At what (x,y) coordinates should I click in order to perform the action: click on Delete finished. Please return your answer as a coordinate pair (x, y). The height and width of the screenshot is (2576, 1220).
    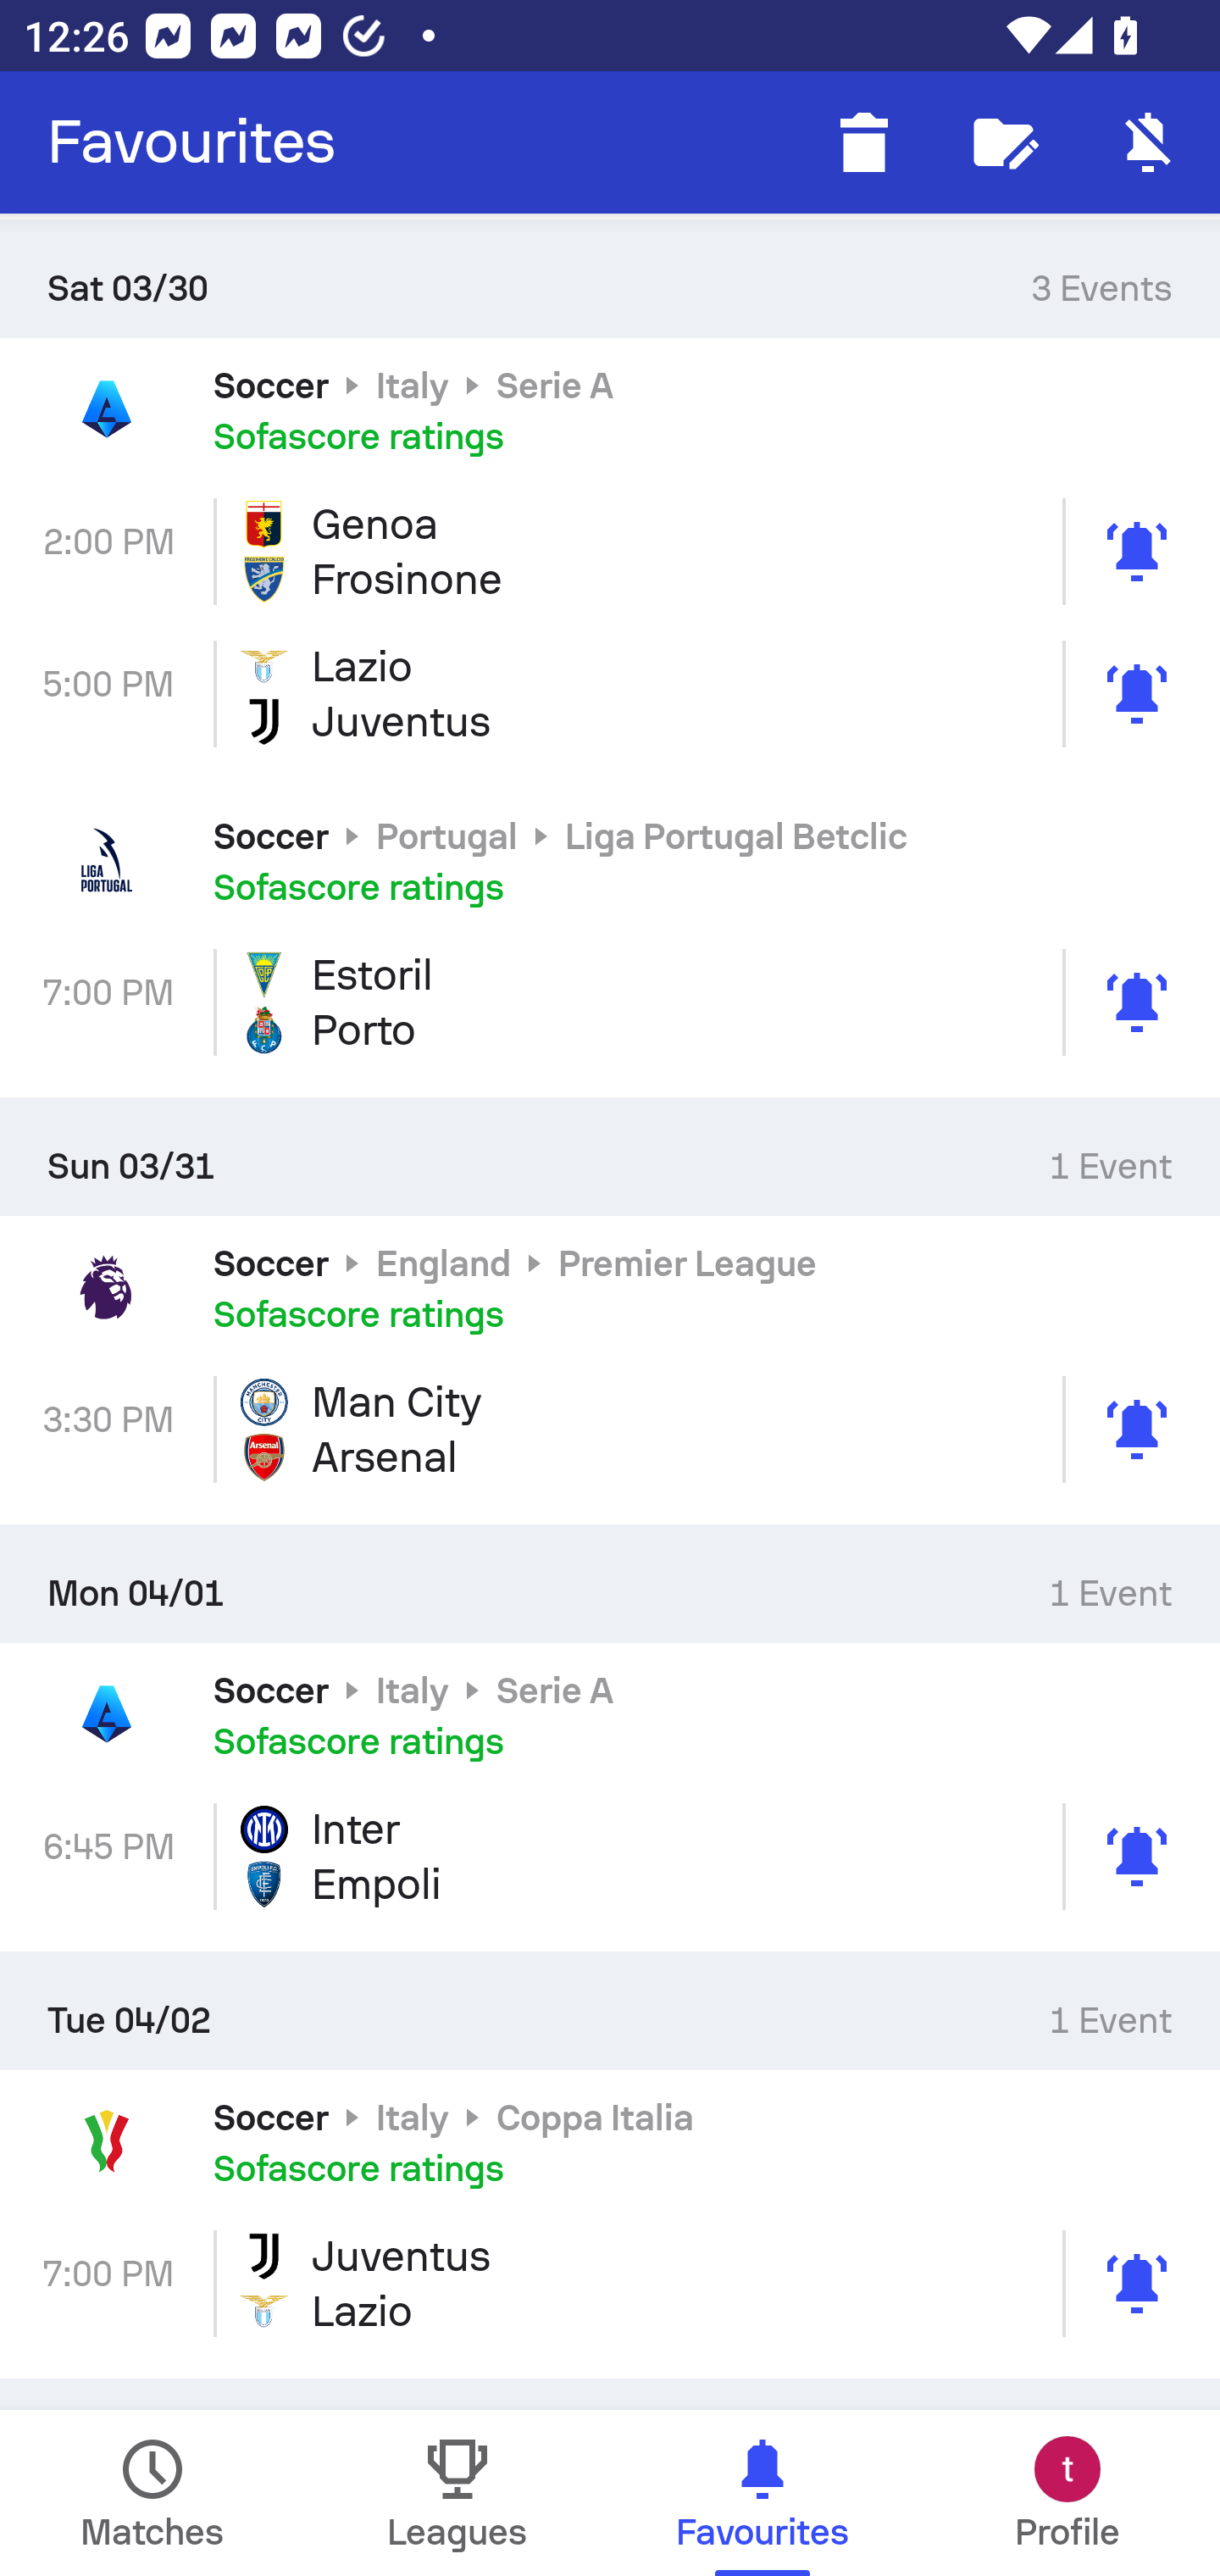
    Looking at the image, I should click on (864, 142).